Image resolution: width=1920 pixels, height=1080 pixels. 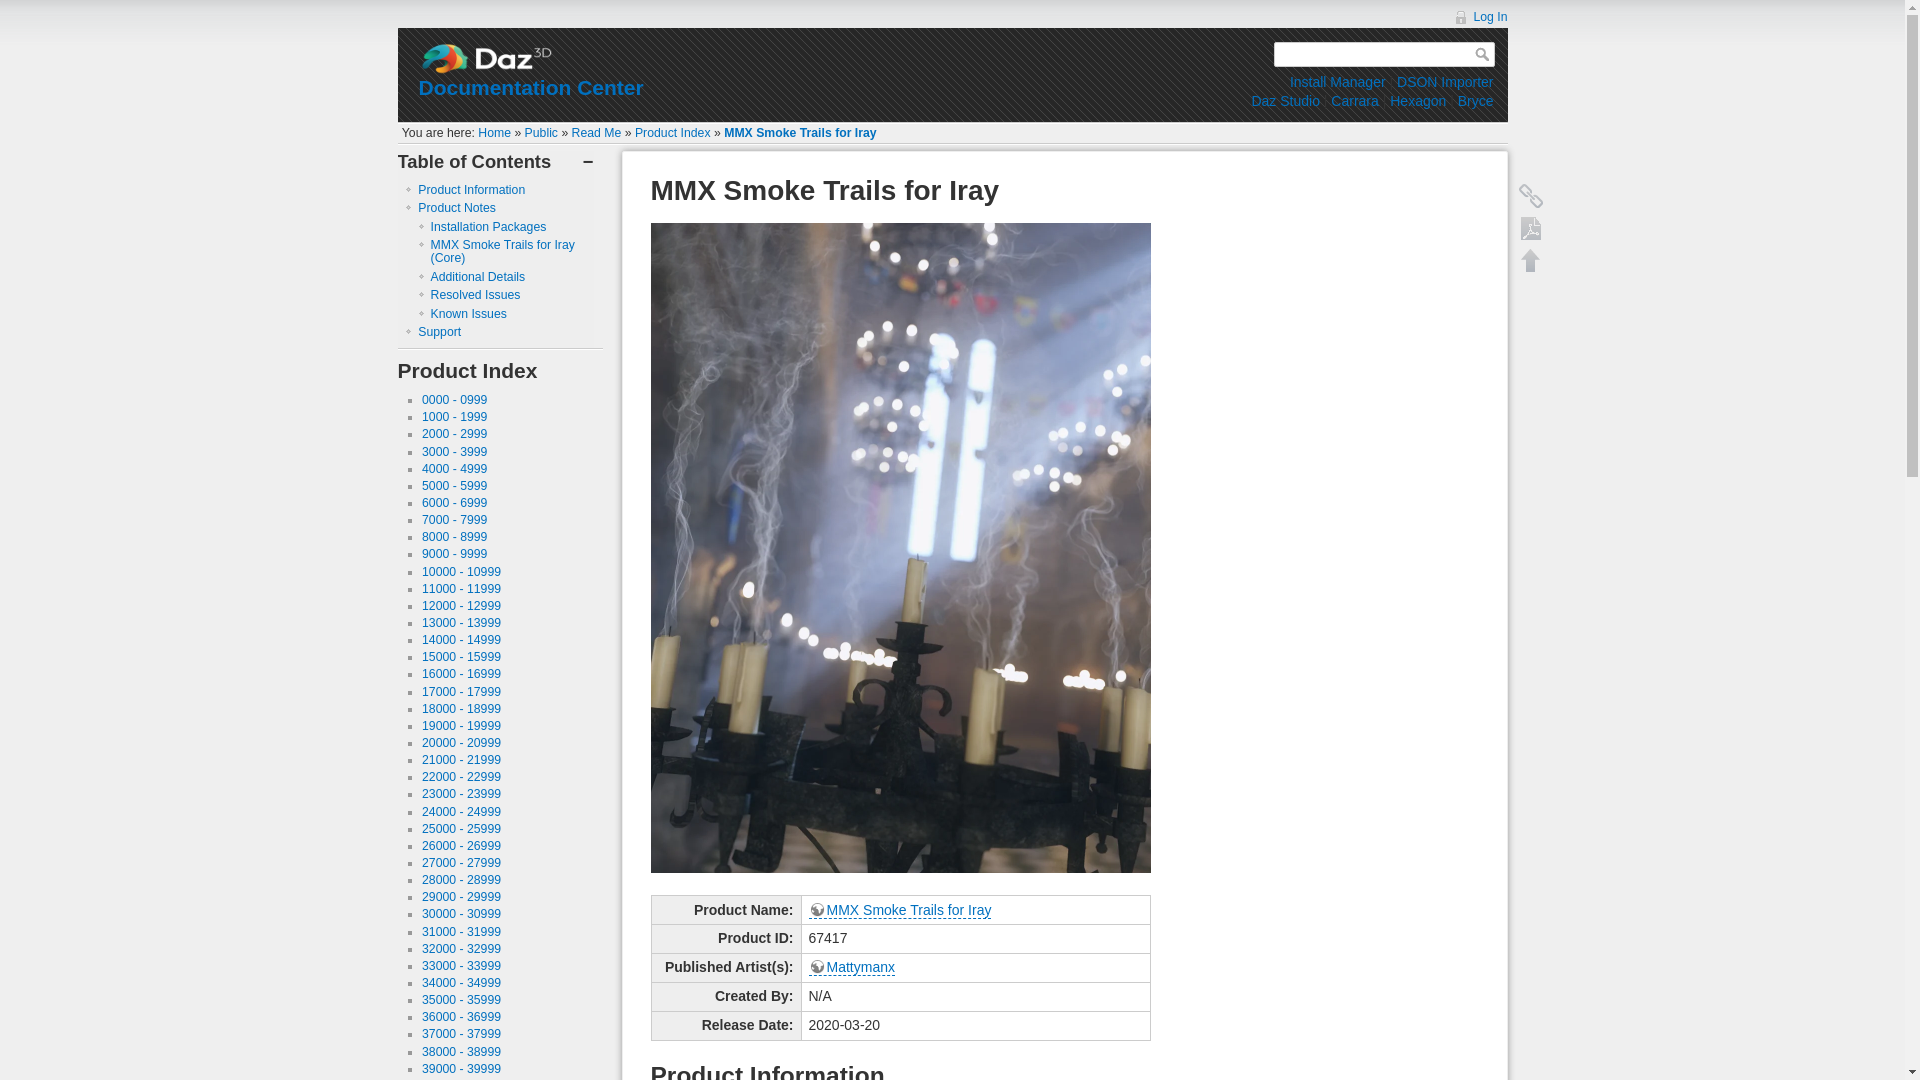 What do you see at coordinates (541, 133) in the screenshot?
I see `public:start` at bounding box center [541, 133].